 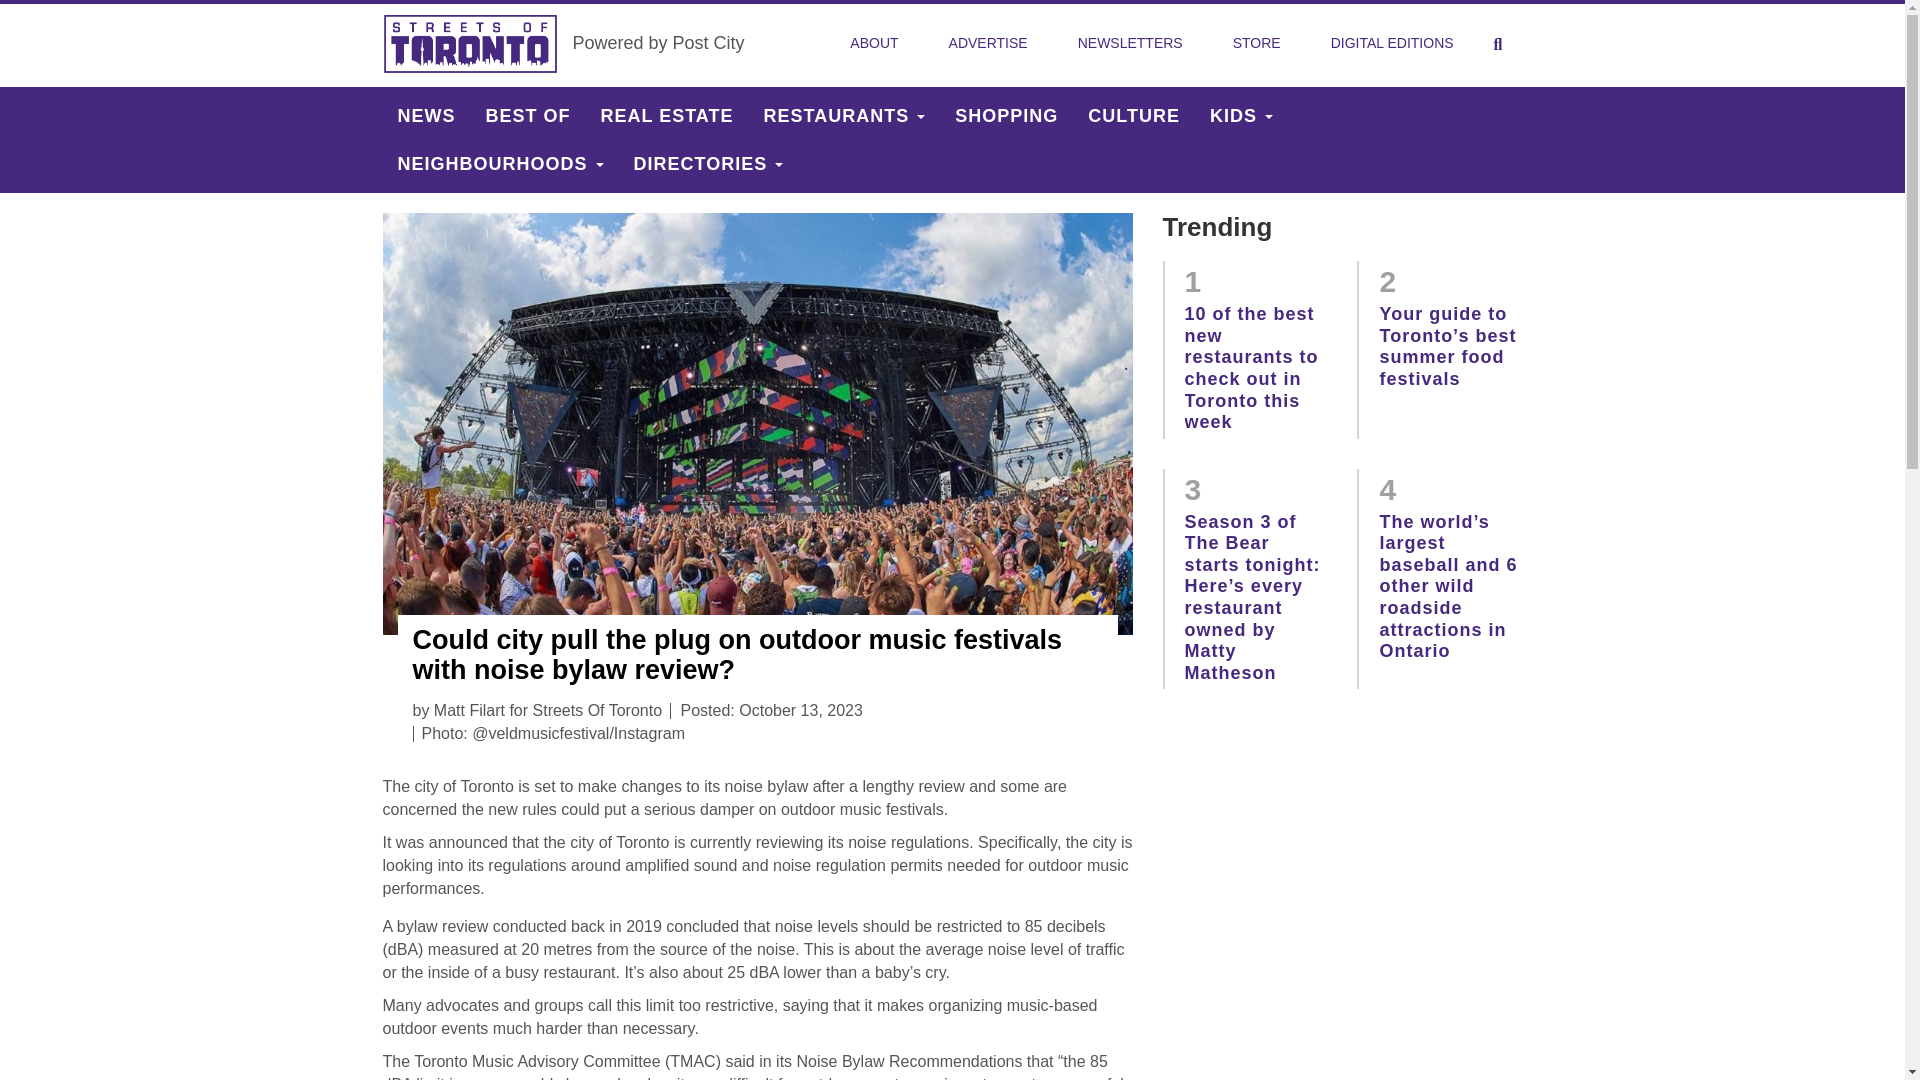 What do you see at coordinates (988, 43) in the screenshot?
I see `ADVERTISE` at bounding box center [988, 43].